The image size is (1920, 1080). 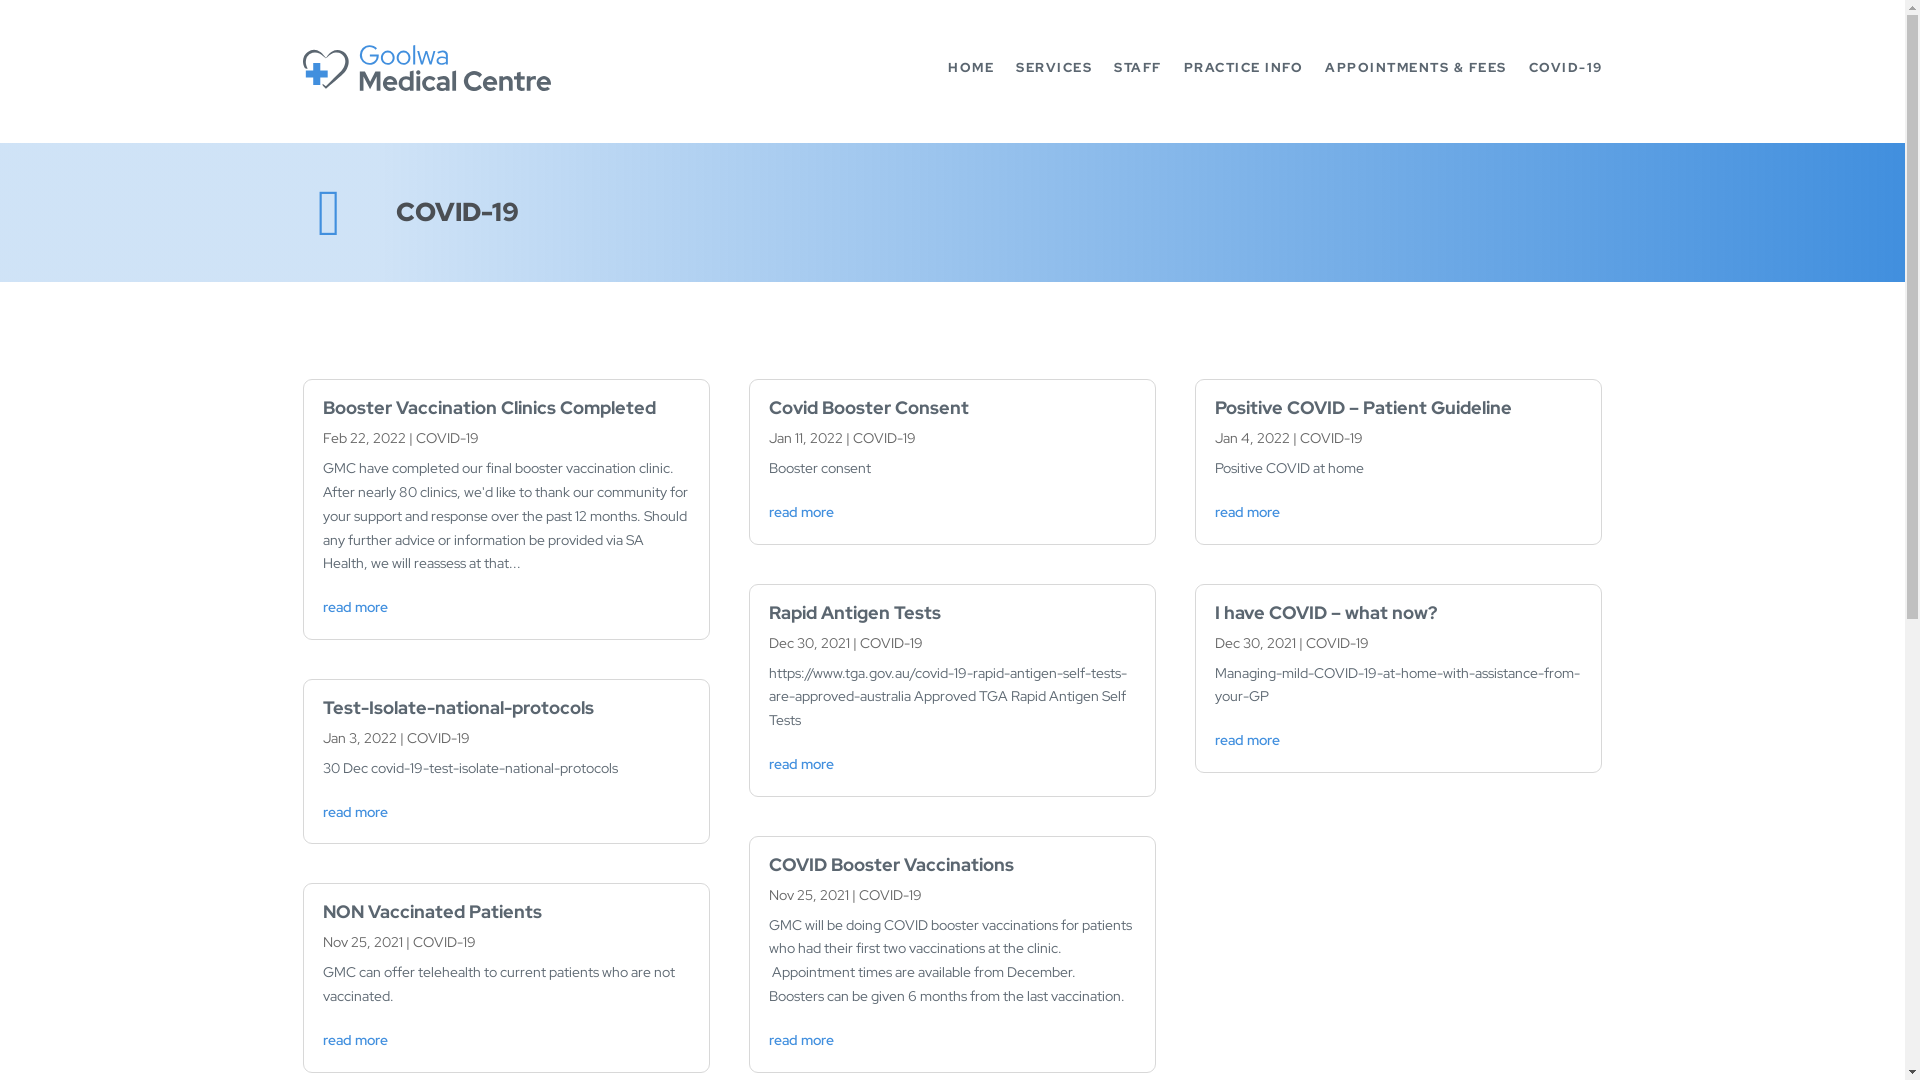 I want to click on PRACTICE INFO, so click(x=1244, y=68).